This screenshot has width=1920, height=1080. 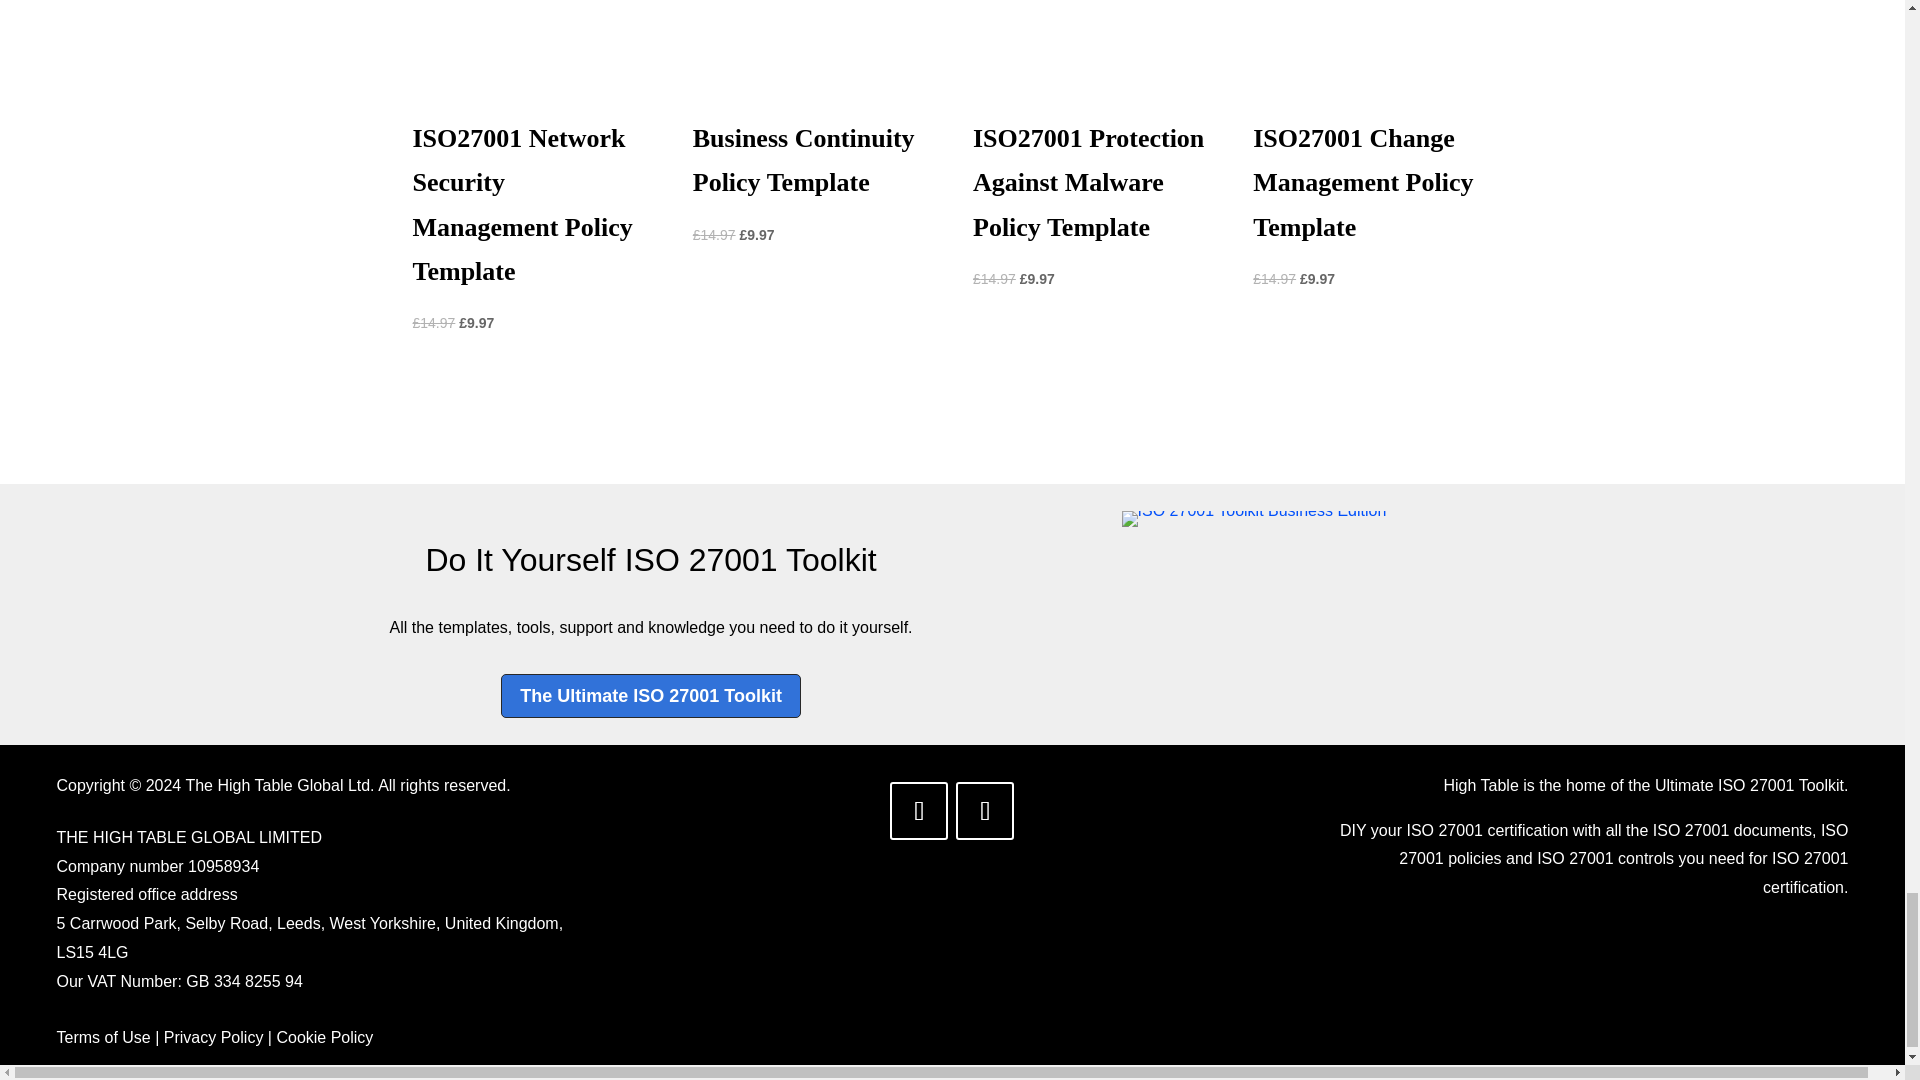 I want to click on The Ultimate ISO 27001 Toolkit, so click(x=650, y=695).